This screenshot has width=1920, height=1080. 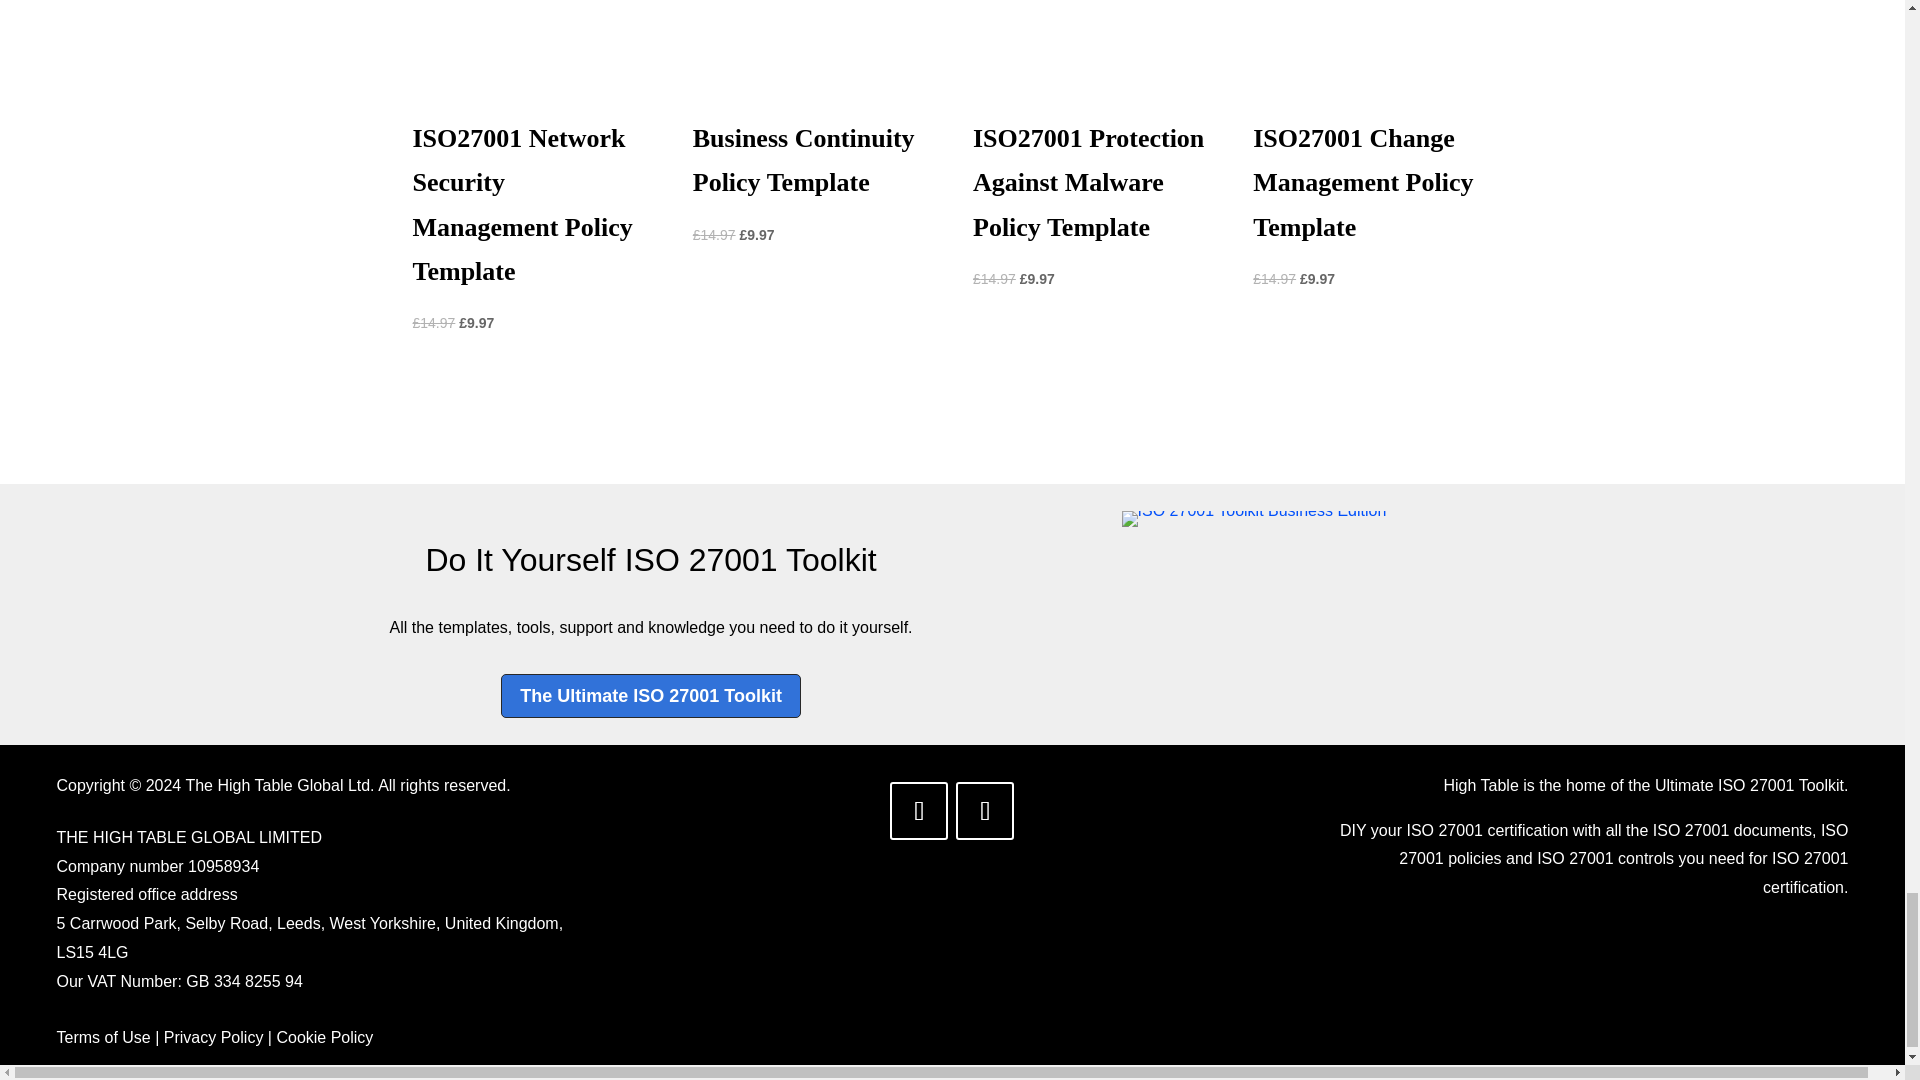 I want to click on The Ultimate ISO 27001 Toolkit, so click(x=650, y=695).